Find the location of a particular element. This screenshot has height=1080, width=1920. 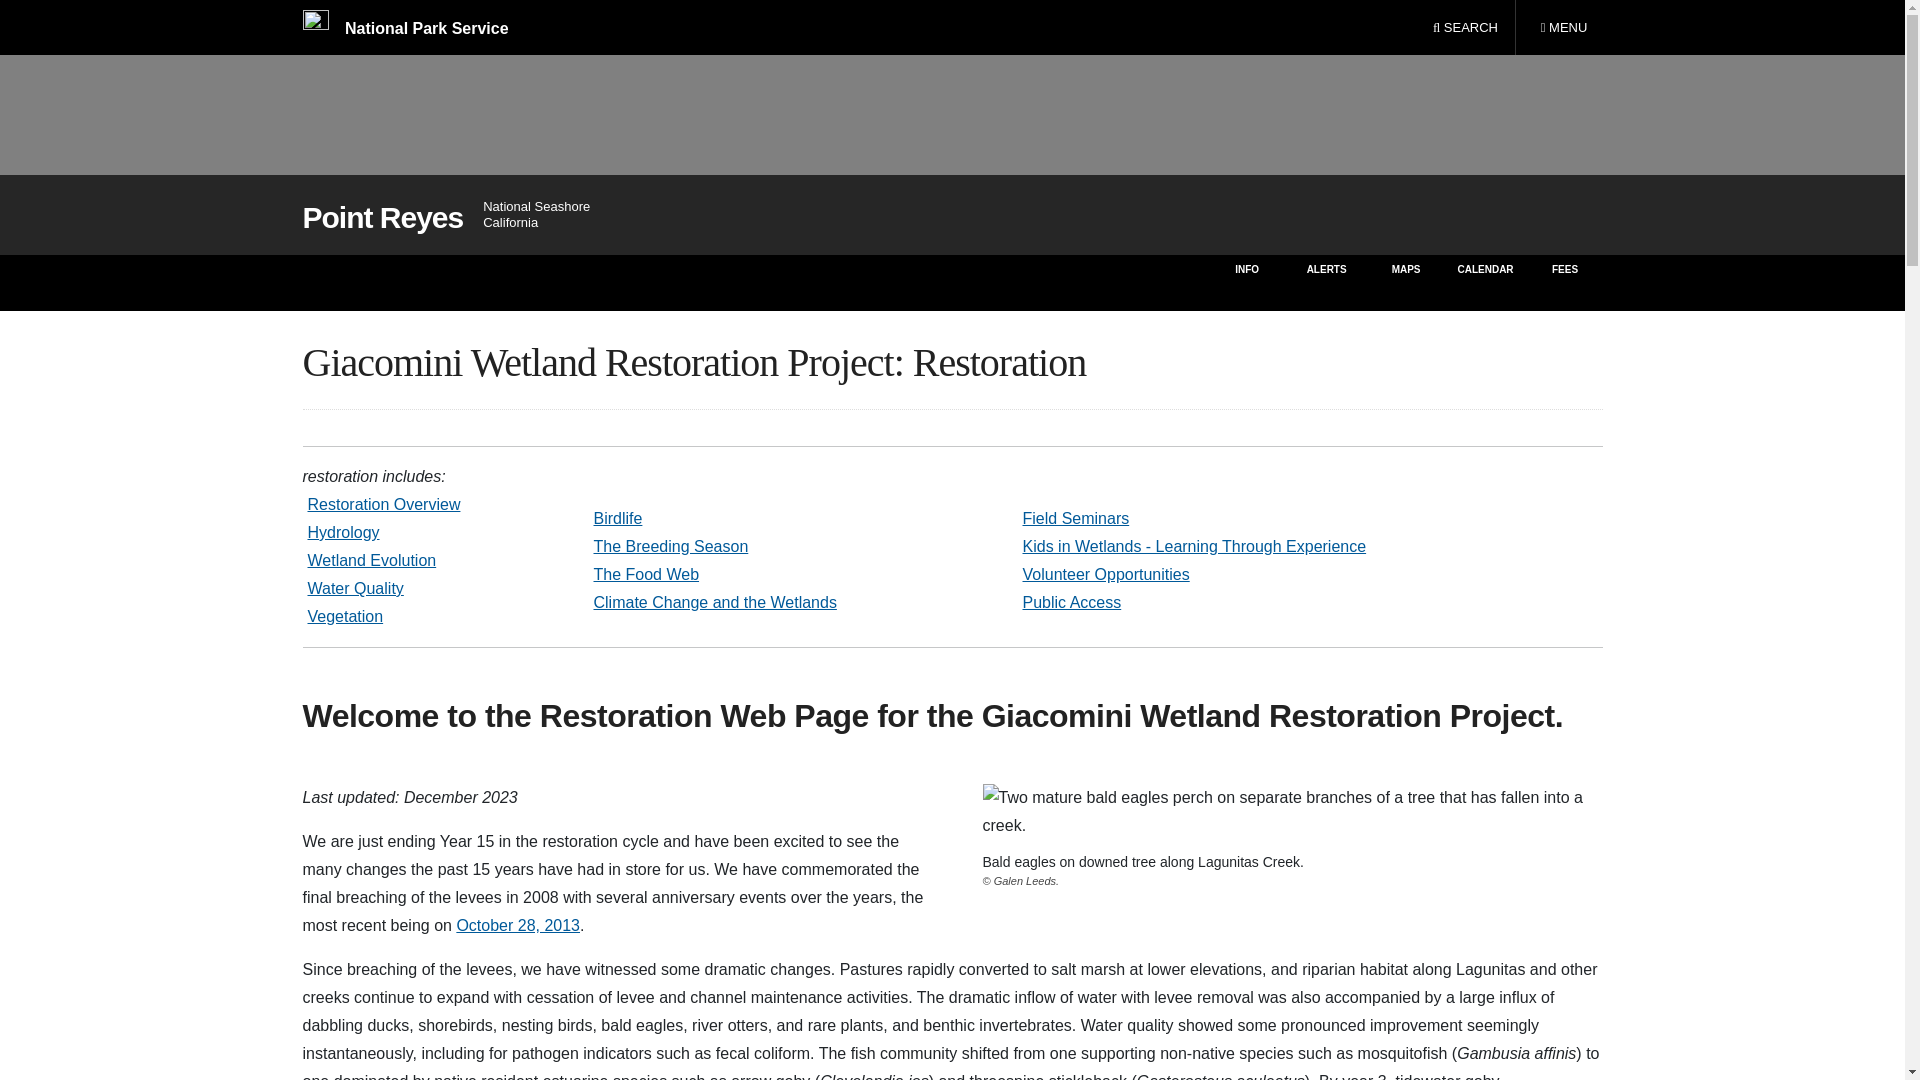

Point Reyes is located at coordinates (382, 218).